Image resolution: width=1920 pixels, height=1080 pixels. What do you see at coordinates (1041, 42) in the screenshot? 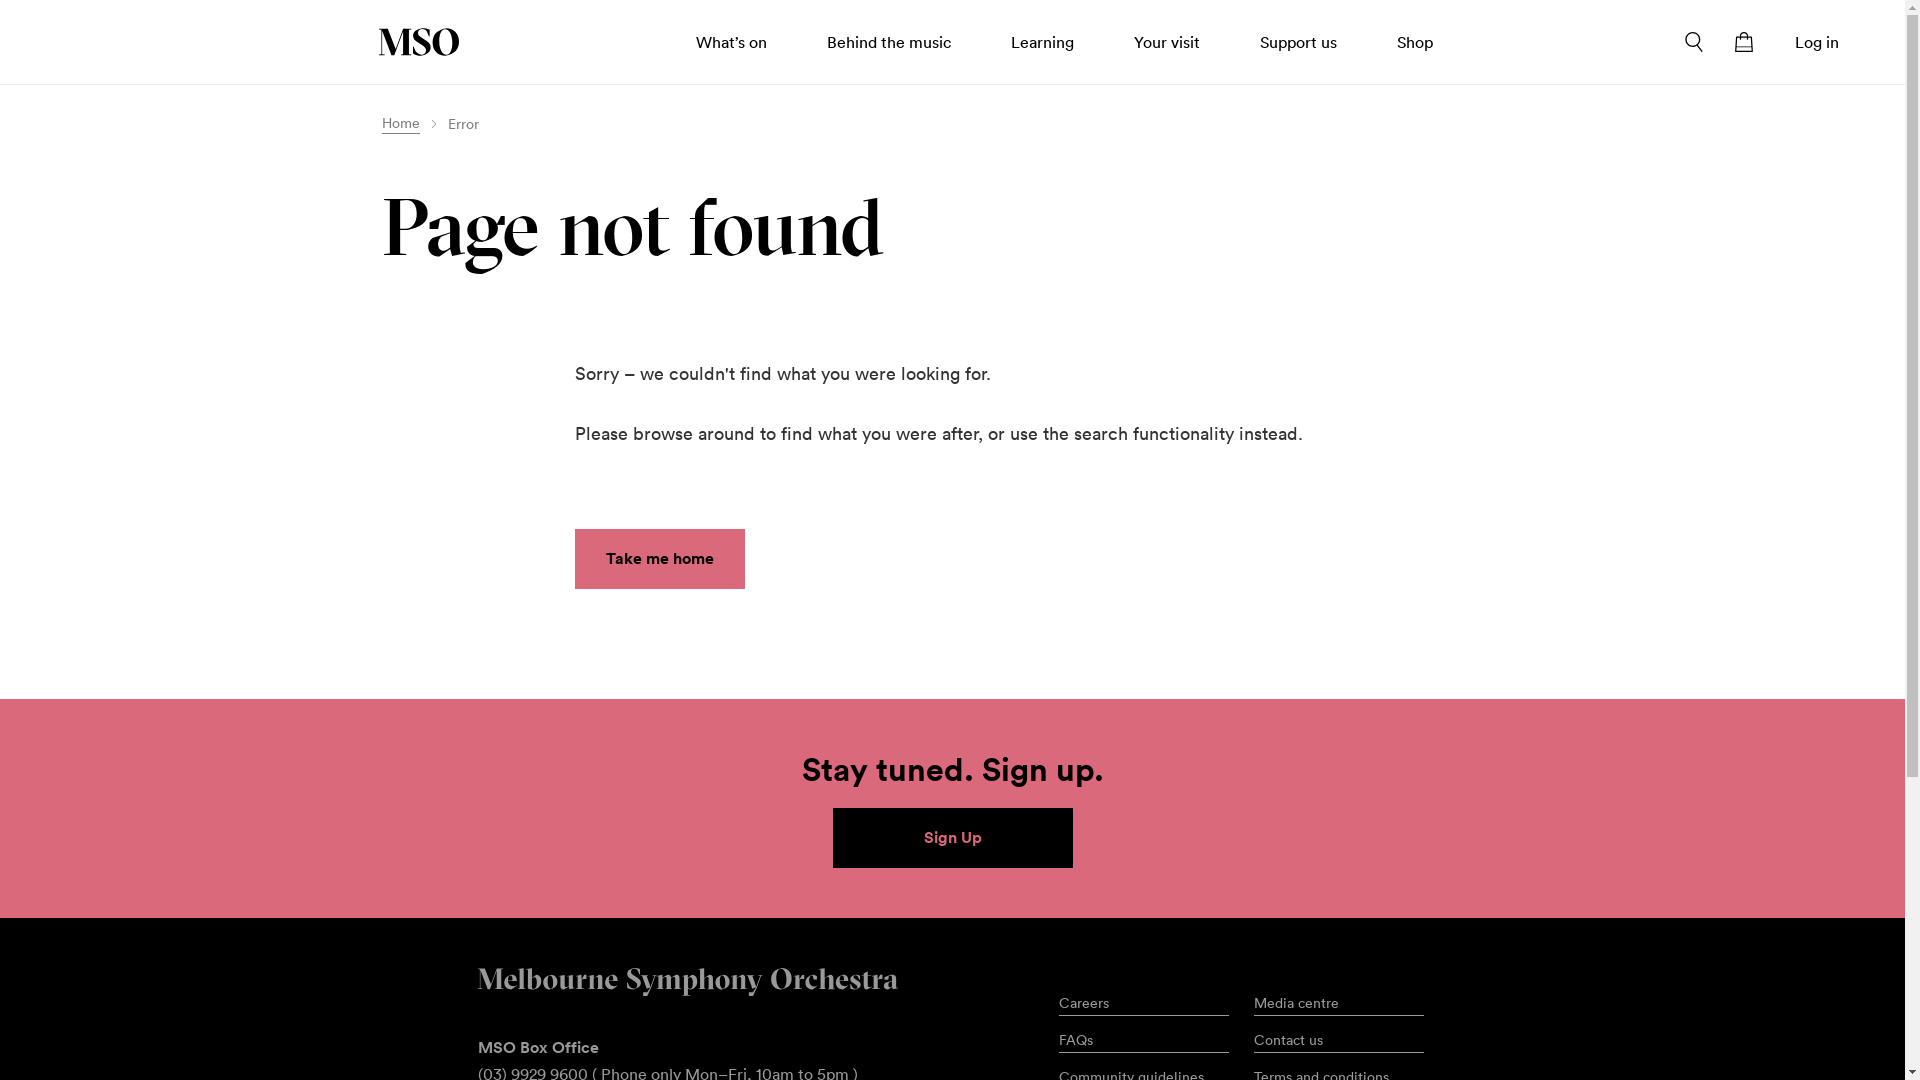
I see `Learning` at bounding box center [1041, 42].